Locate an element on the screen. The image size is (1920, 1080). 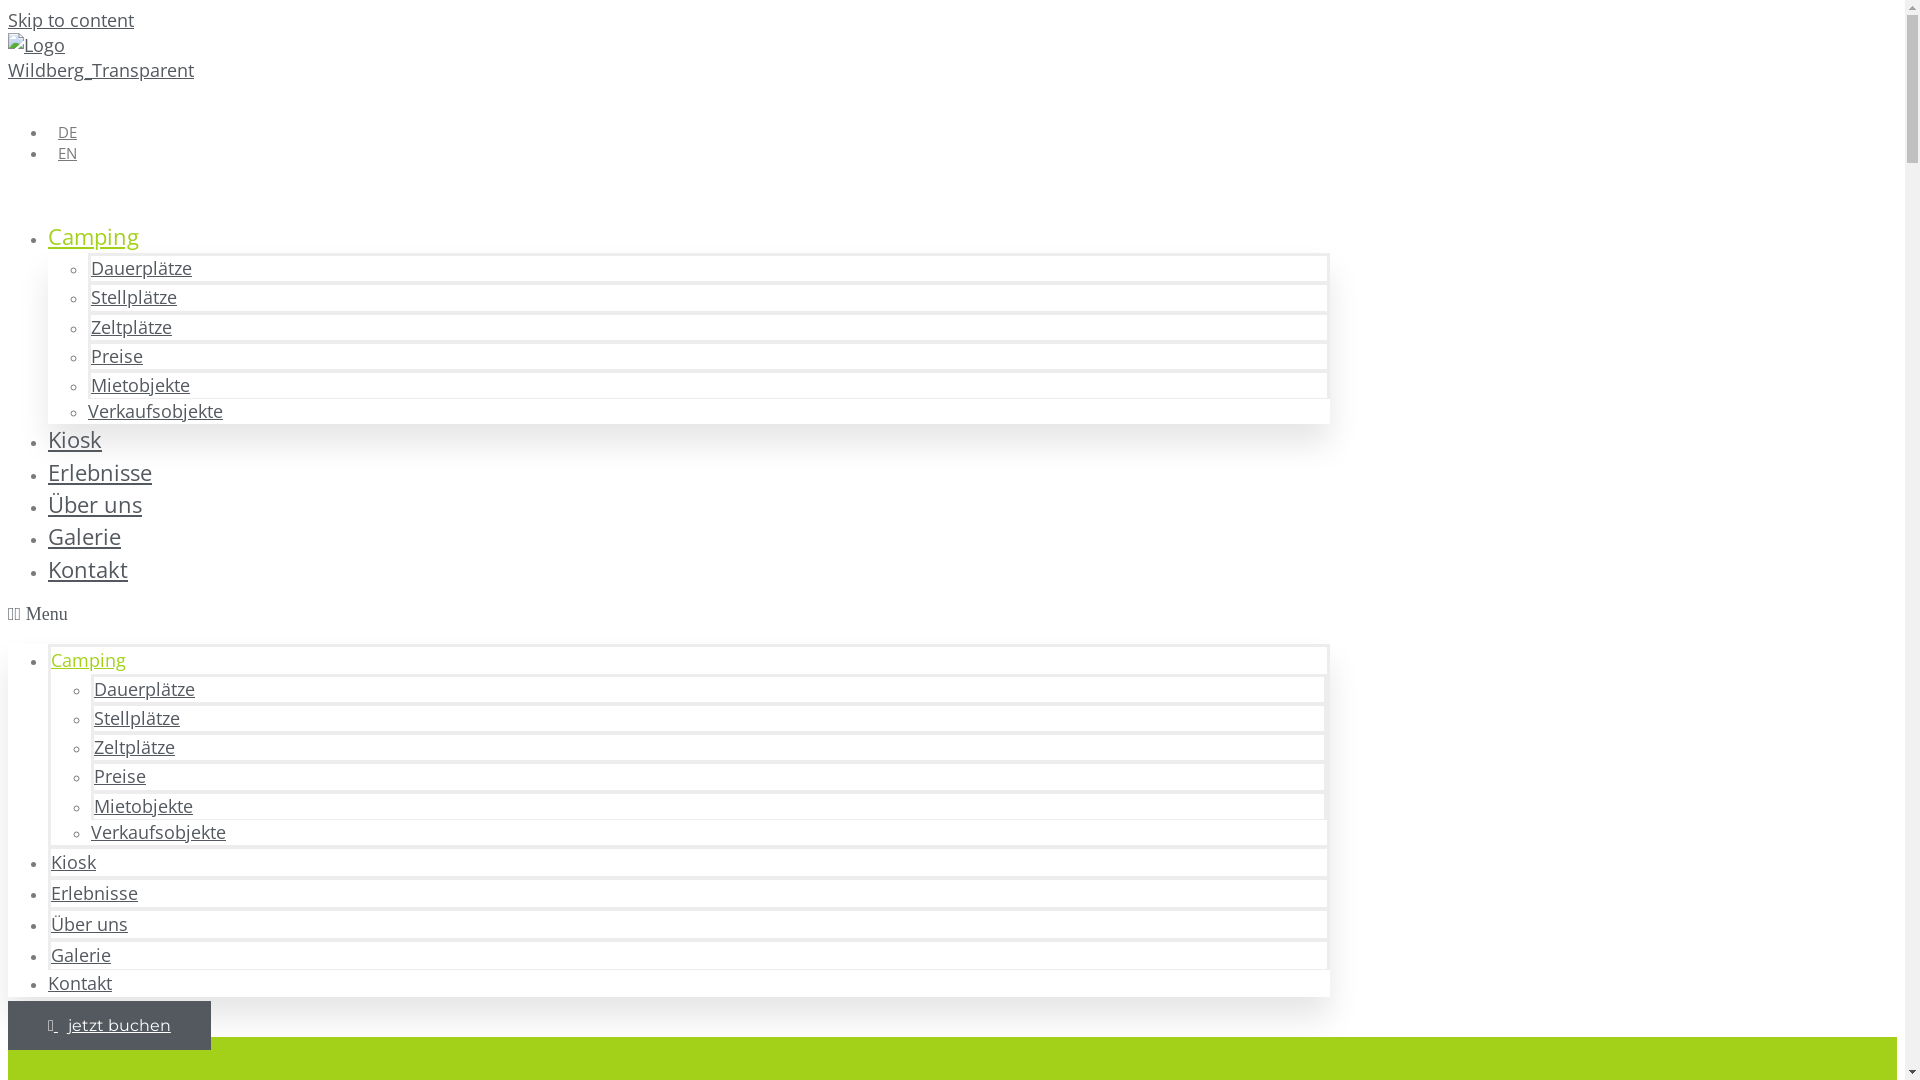
DE is located at coordinates (62, 132).